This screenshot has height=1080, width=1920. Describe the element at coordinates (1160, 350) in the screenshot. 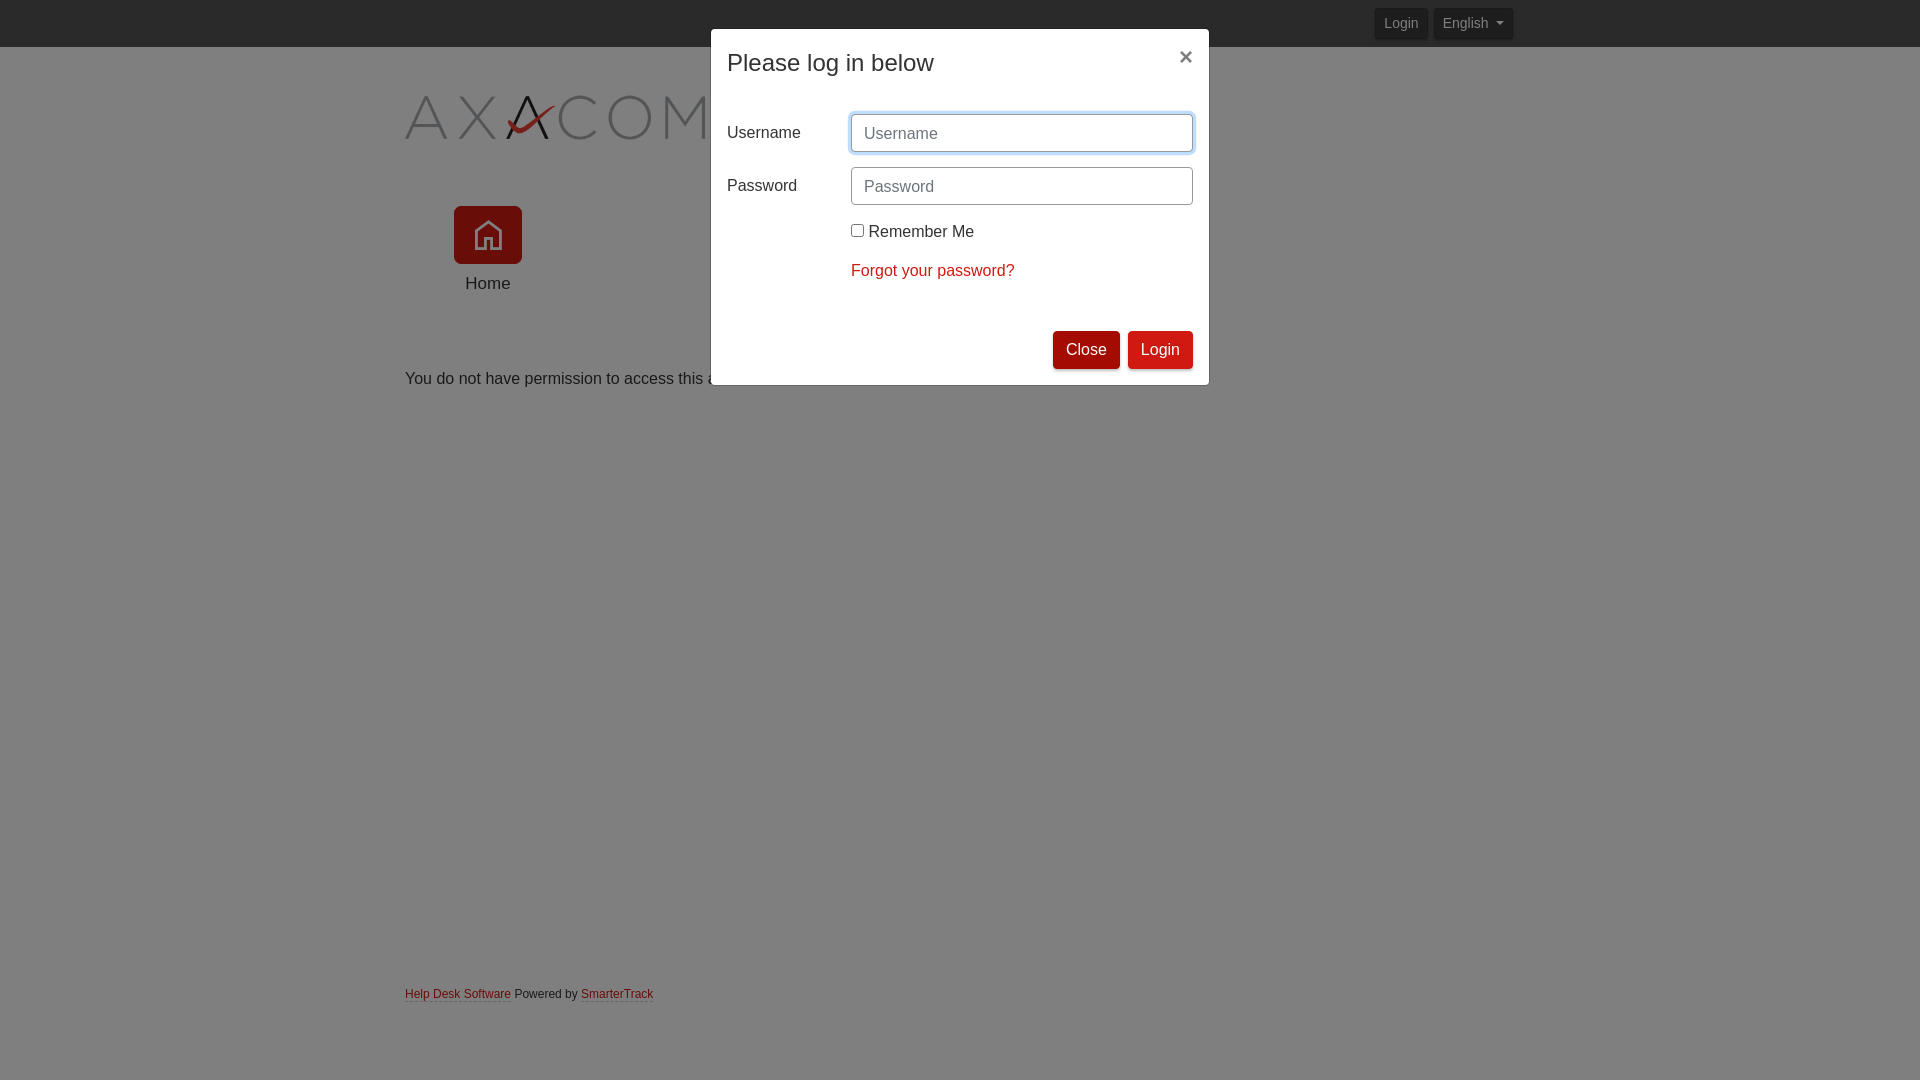

I see `Login` at that location.